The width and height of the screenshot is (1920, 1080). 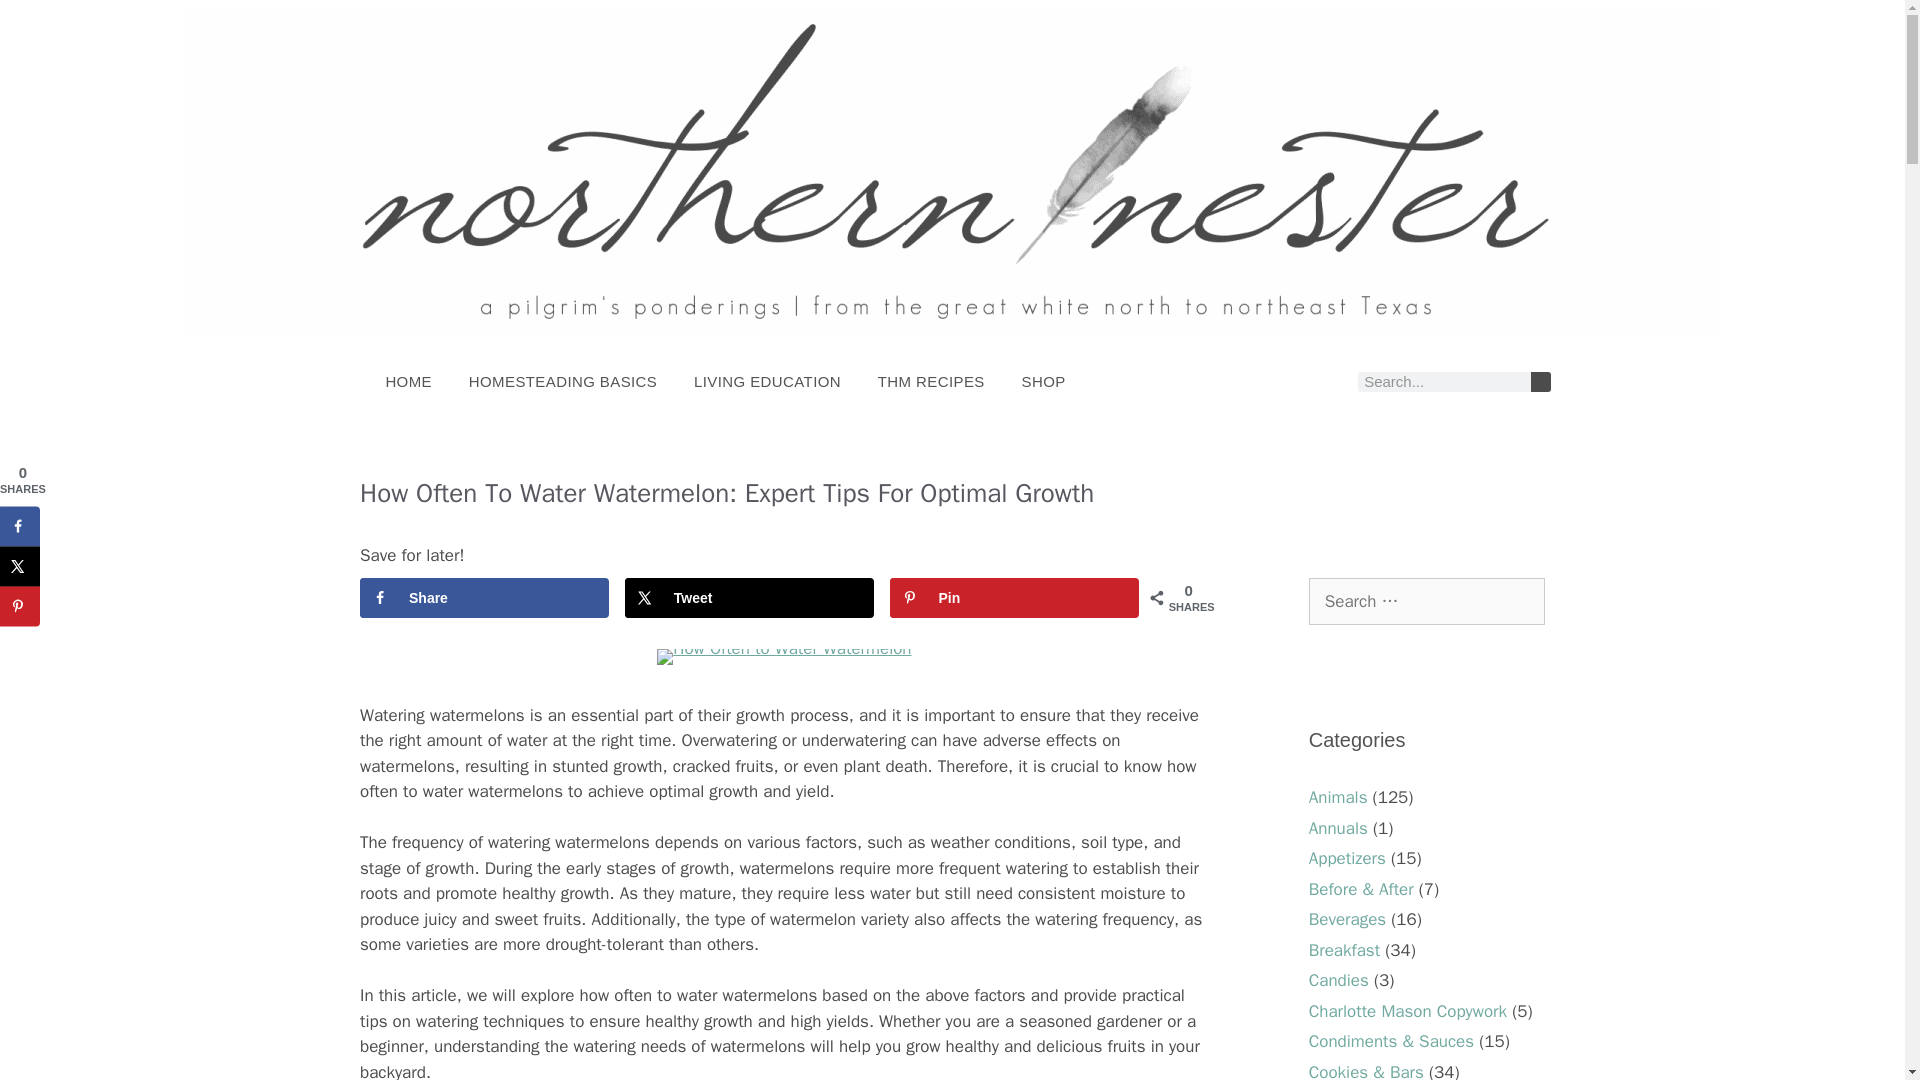 I want to click on LIVING EDUCATION, so click(x=768, y=381).